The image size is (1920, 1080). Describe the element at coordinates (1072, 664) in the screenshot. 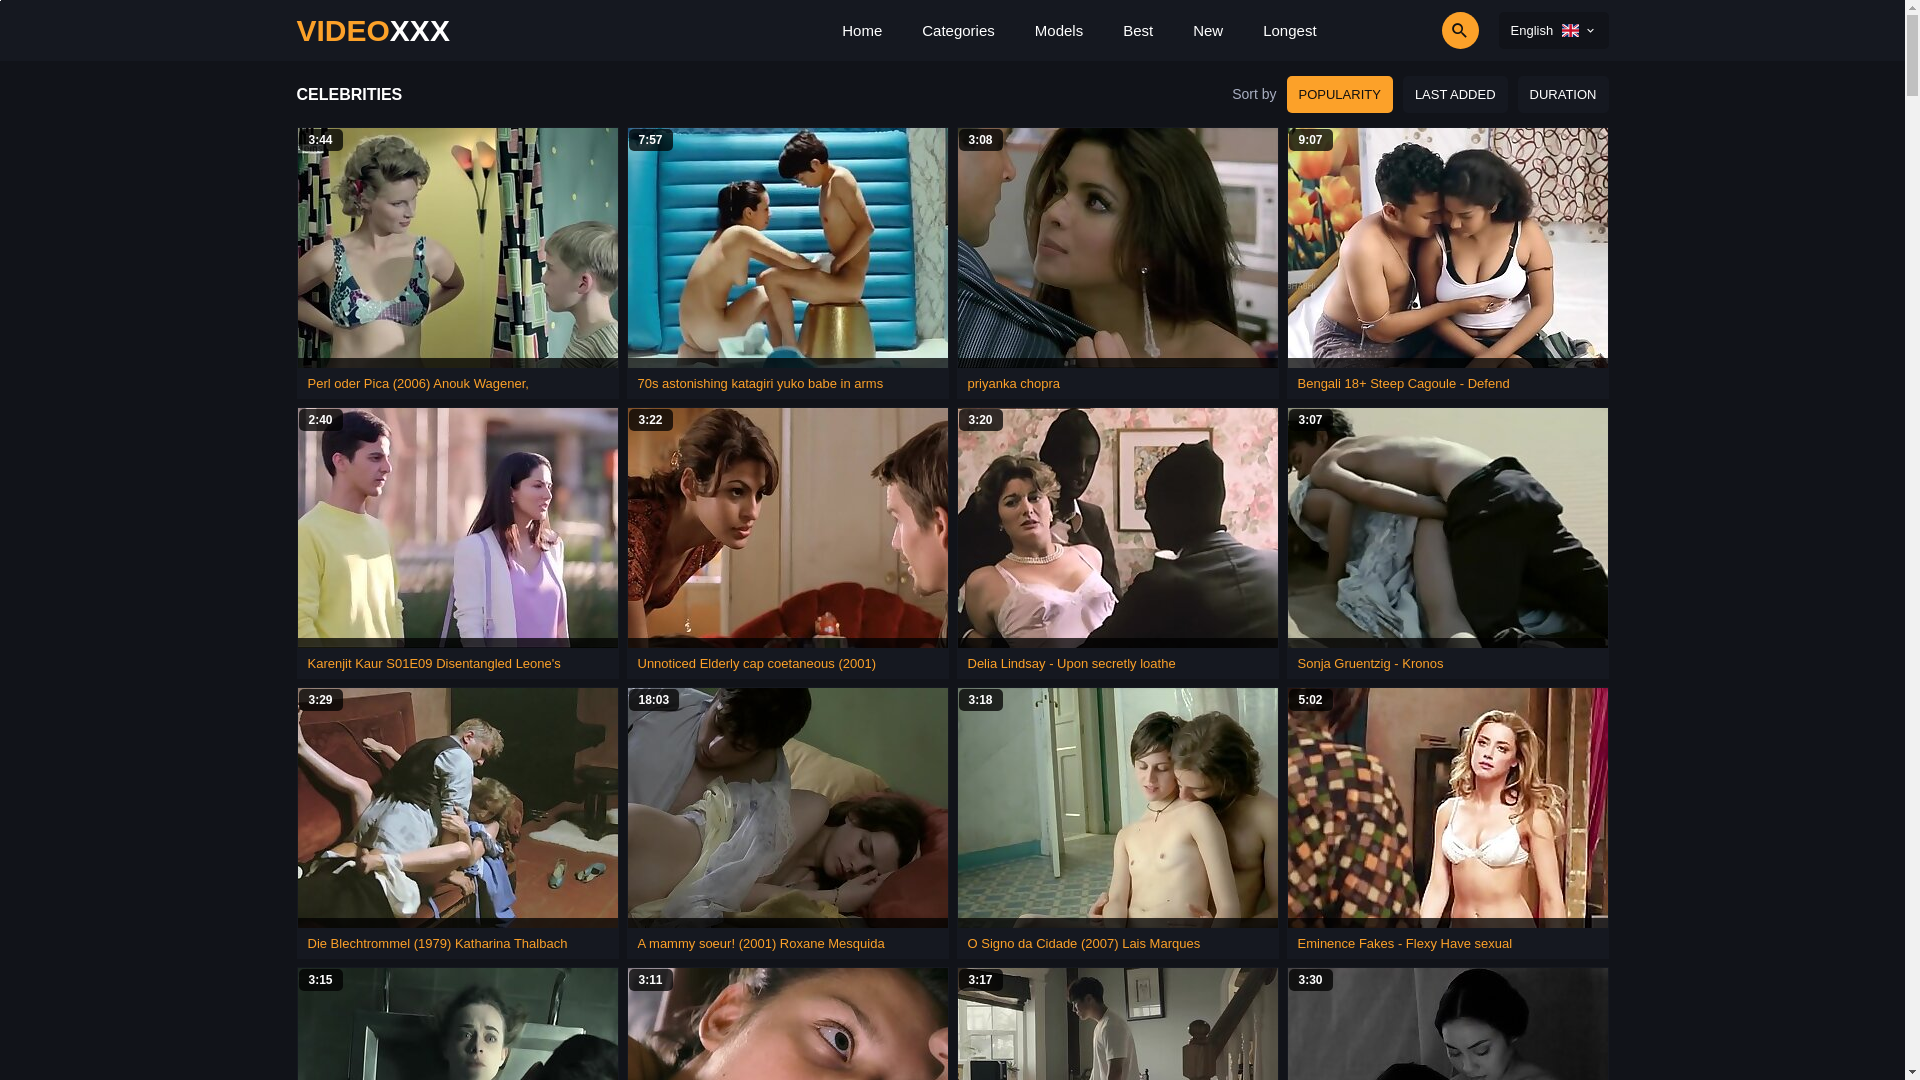

I see `Delia Lindsay - Upon secretly loathe` at that location.